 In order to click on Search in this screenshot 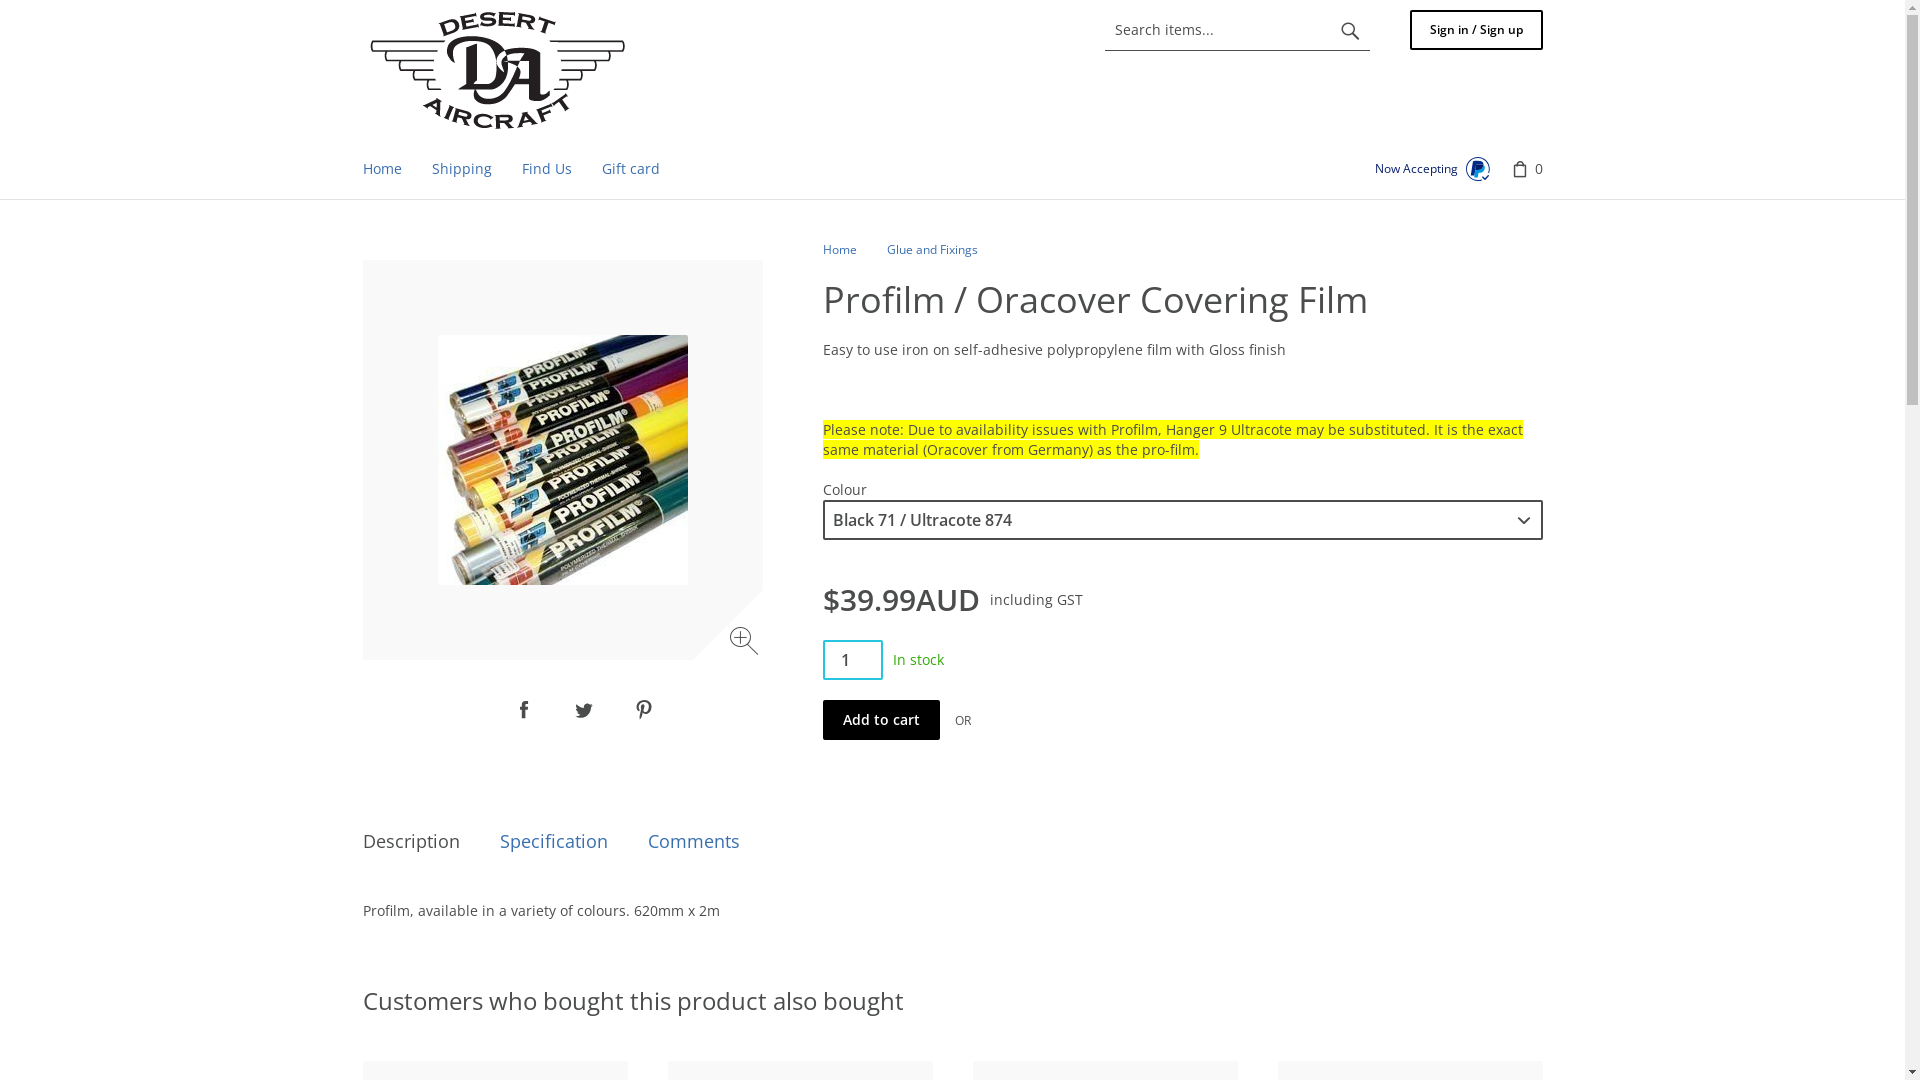, I will do `click(1350, 30)`.